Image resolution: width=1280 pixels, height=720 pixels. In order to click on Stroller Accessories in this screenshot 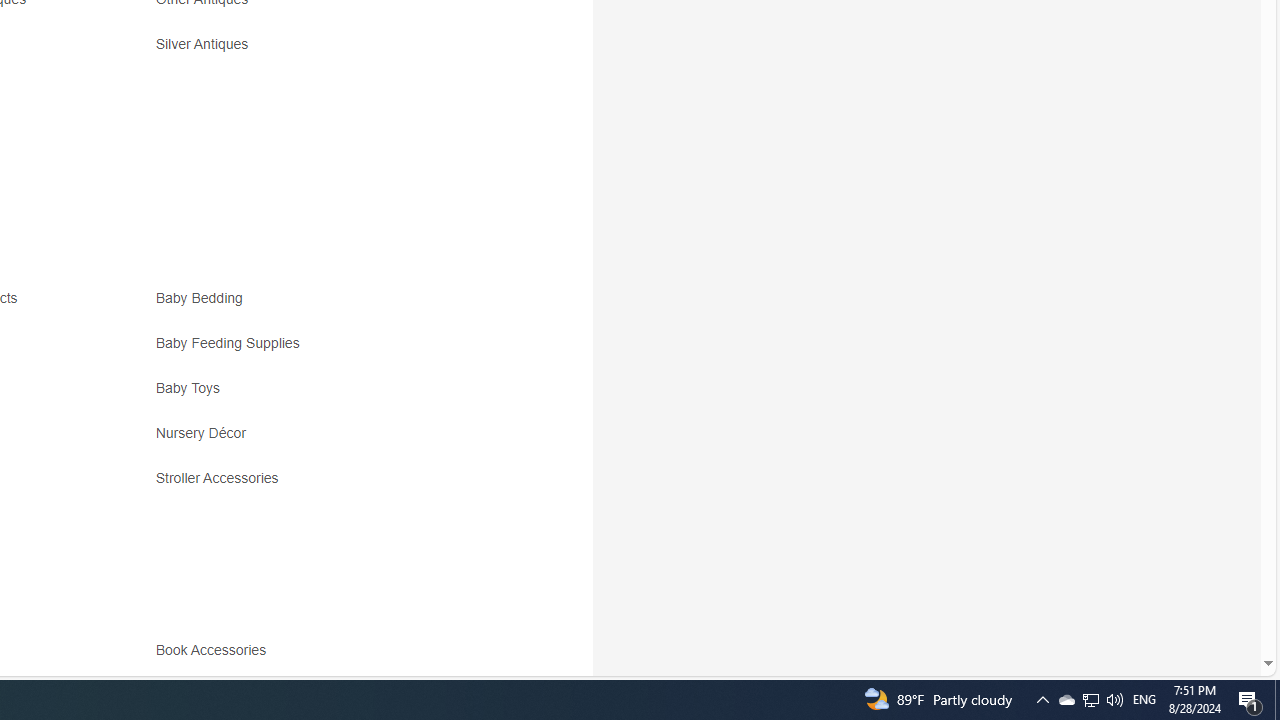, I will do `click(222, 478)`.